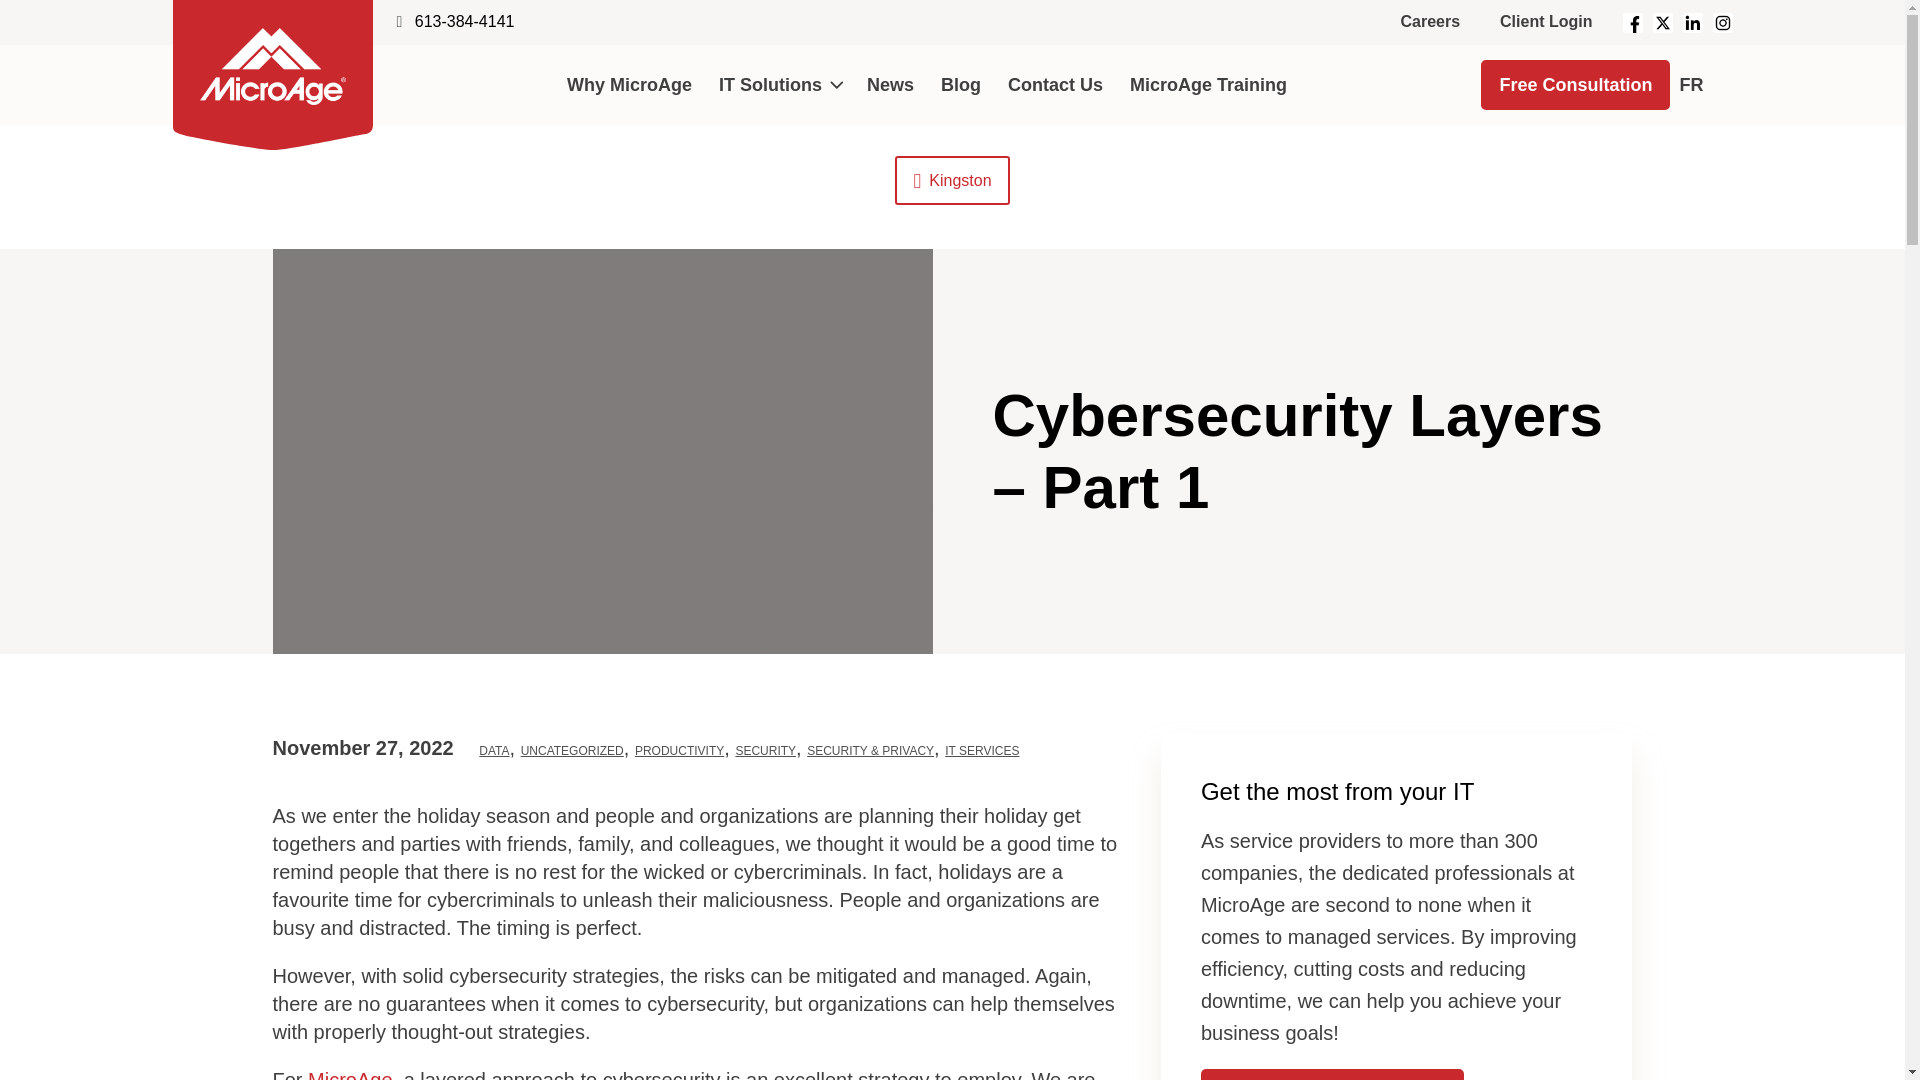 This screenshot has height=1080, width=1920. Describe the element at coordinates (890, 85) in the screenshot. I see `News` at that location.